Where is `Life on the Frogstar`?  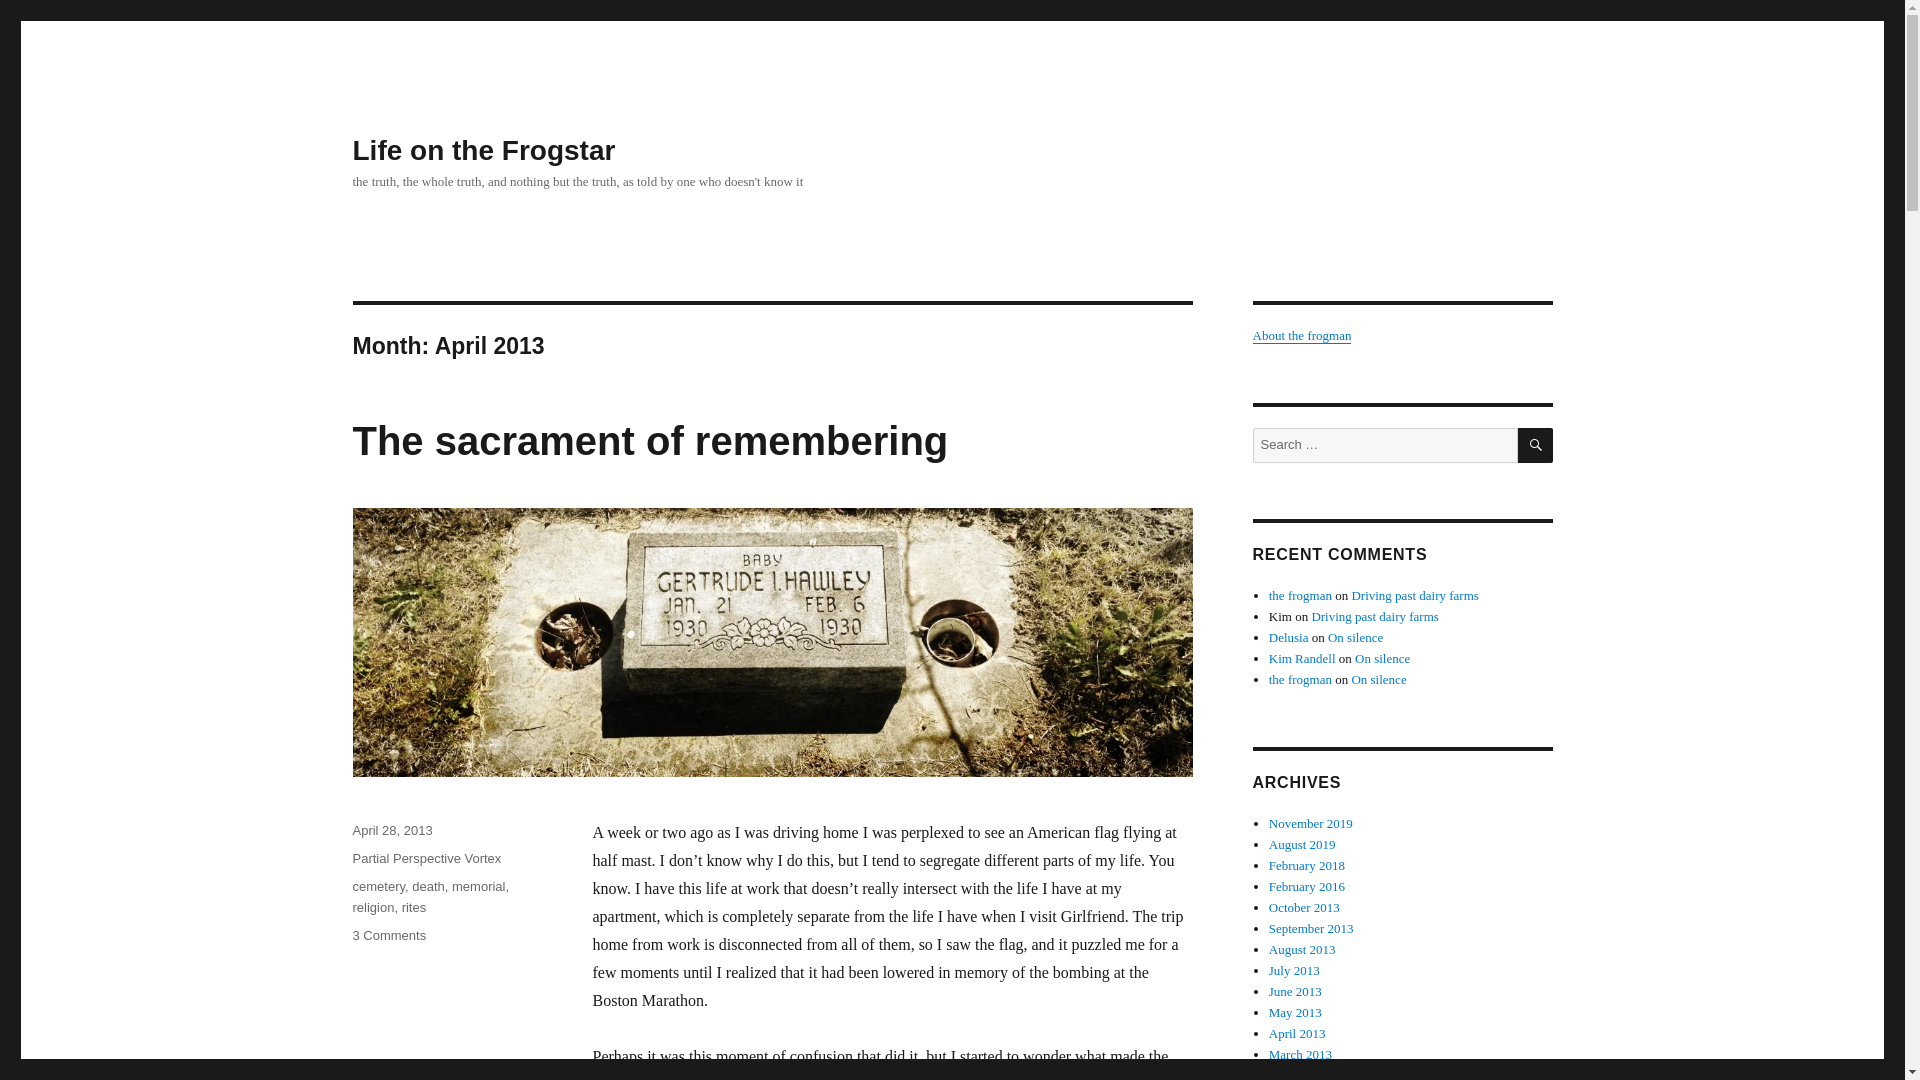
Life on the Frogstar is located at coordinates (378, 886).